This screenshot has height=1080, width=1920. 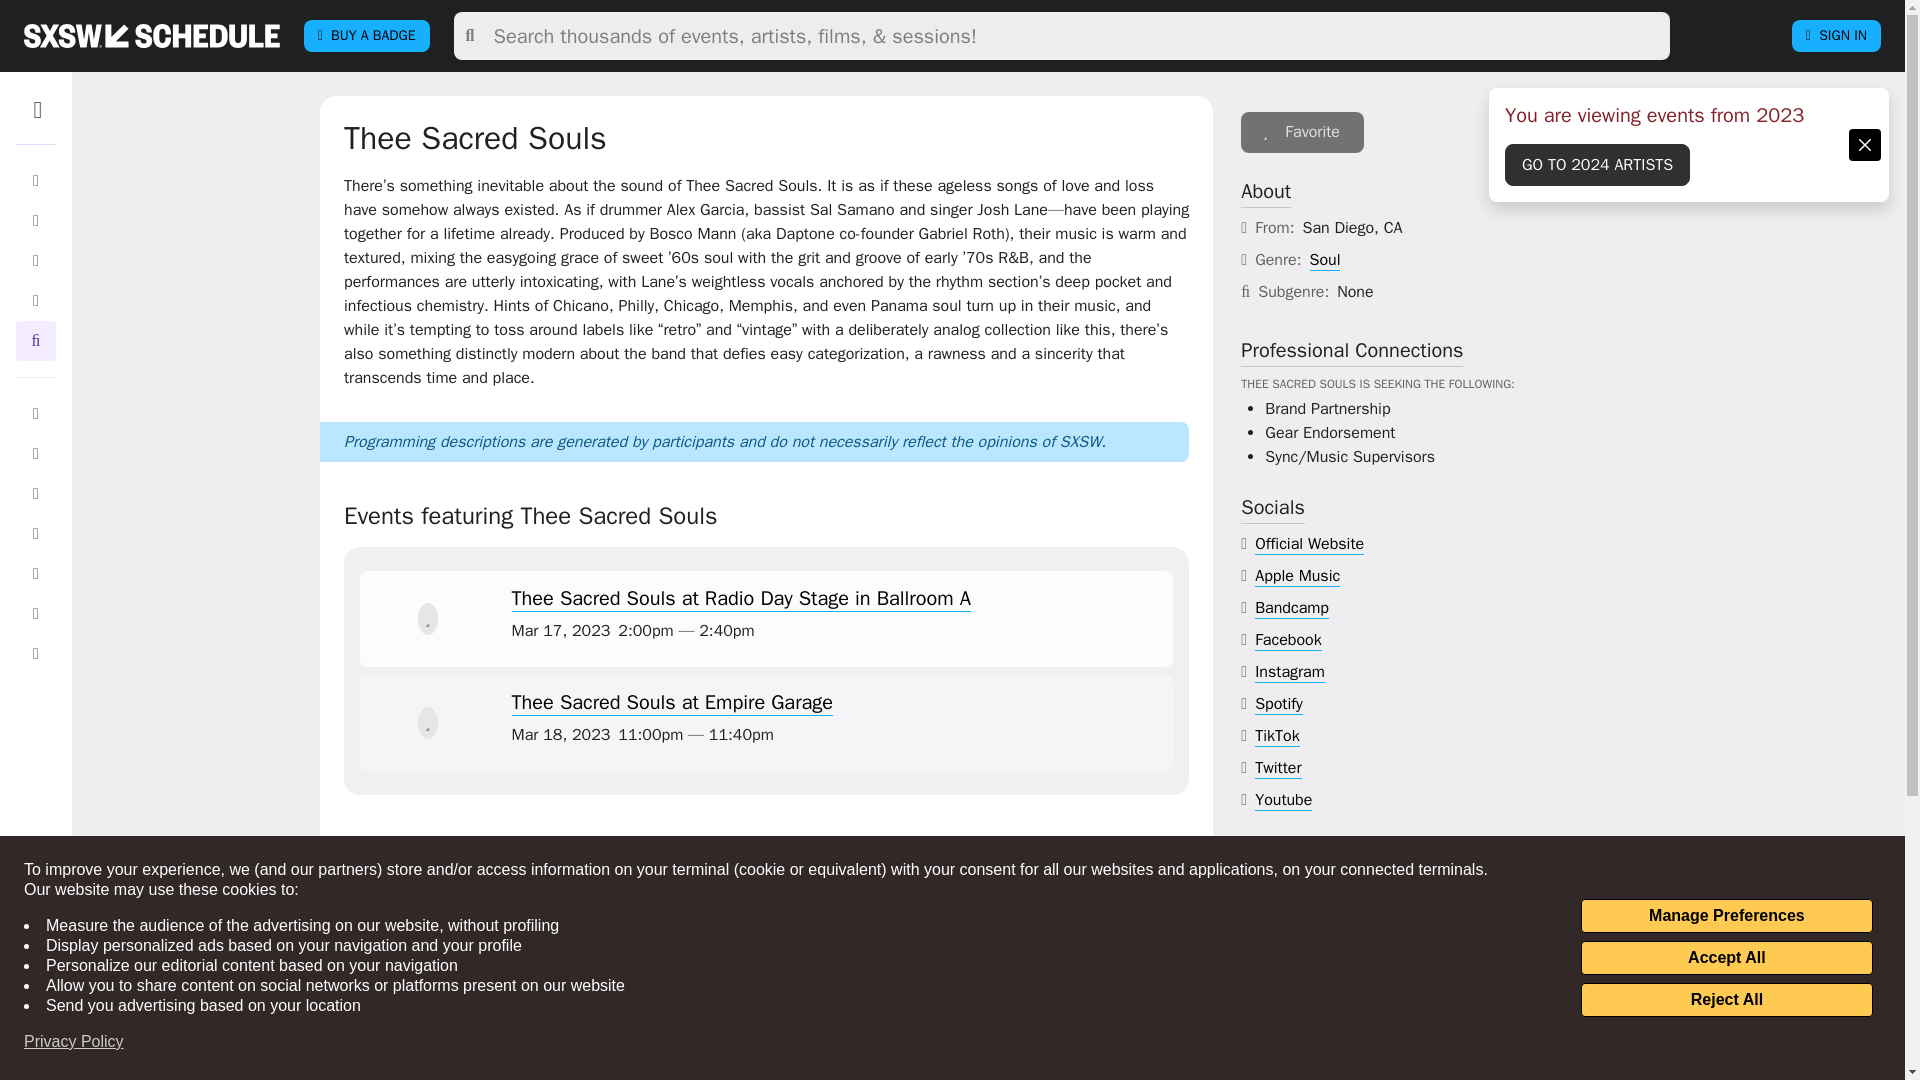 I want to click on SIGN IN, so click(x=1836, y=36).